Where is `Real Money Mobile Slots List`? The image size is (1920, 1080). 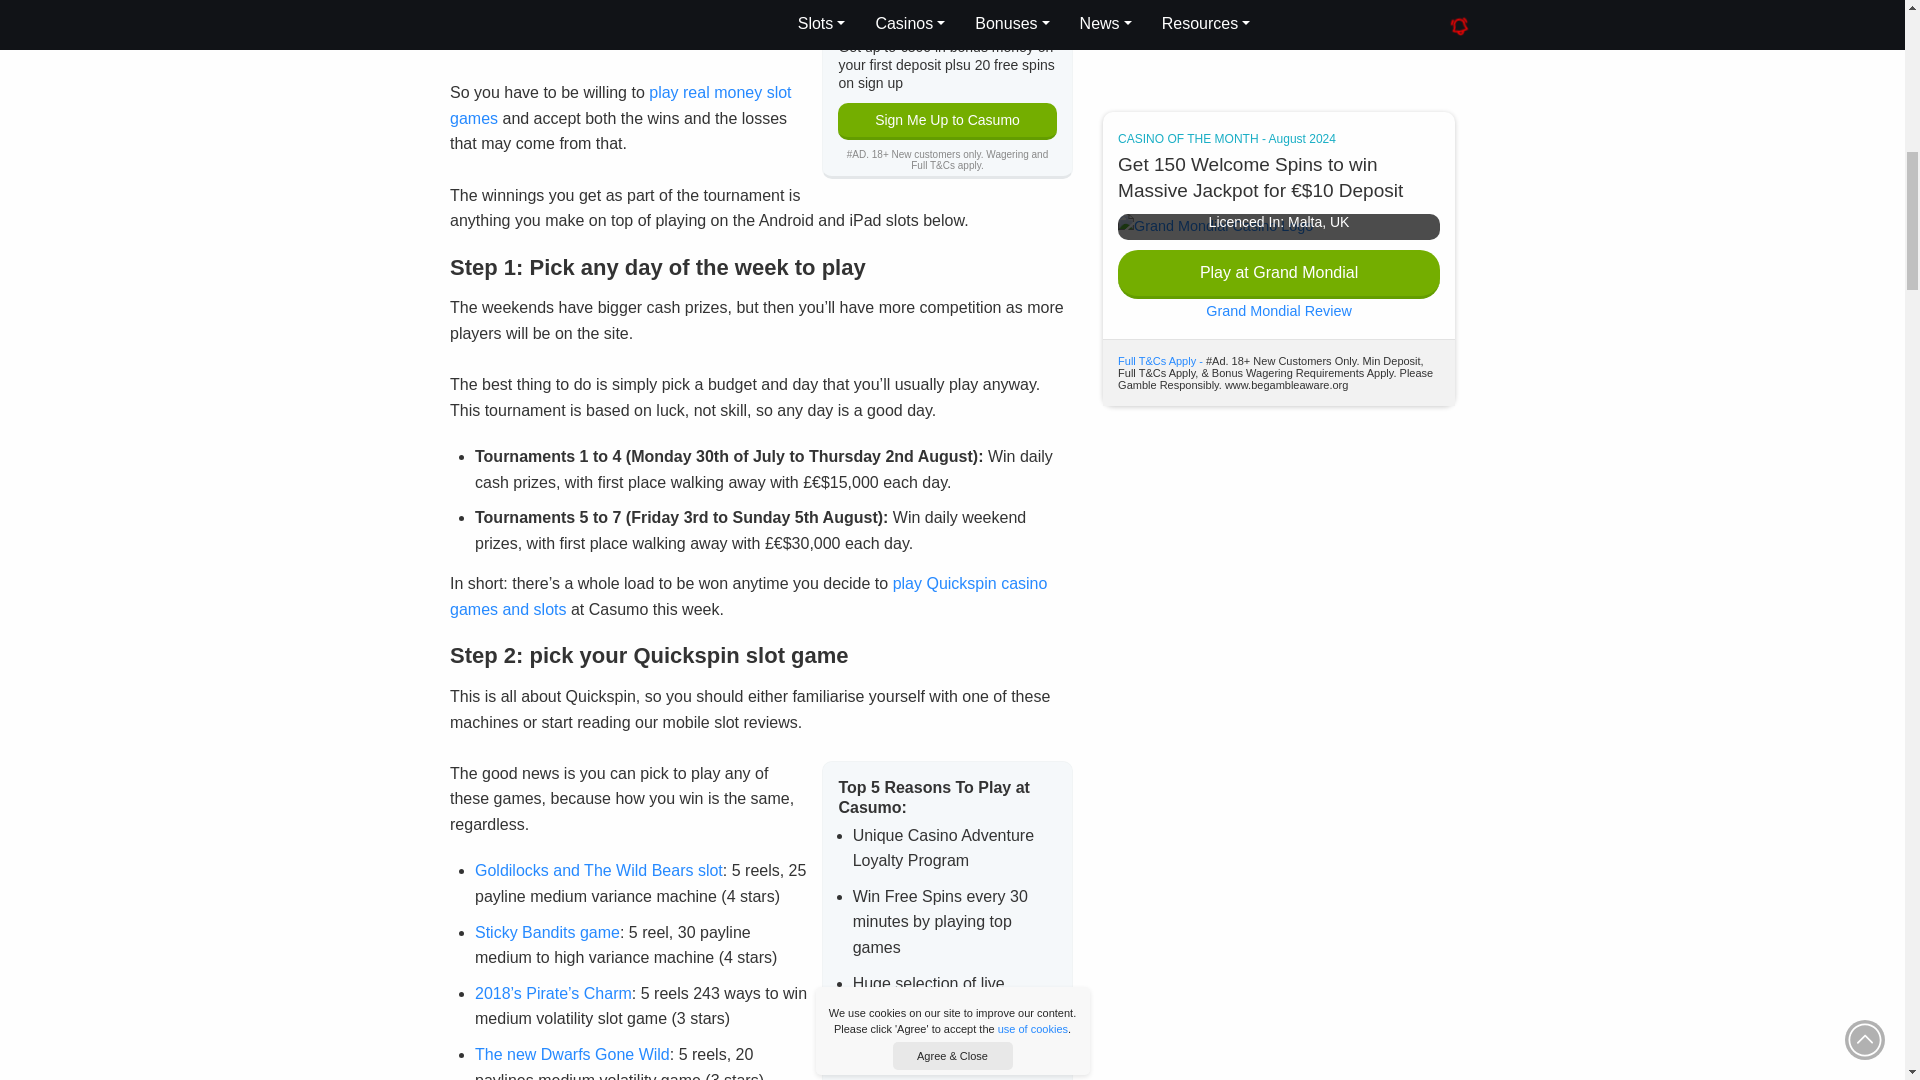
Real Money Mobile Slots List is located at coordinates (620, 106).